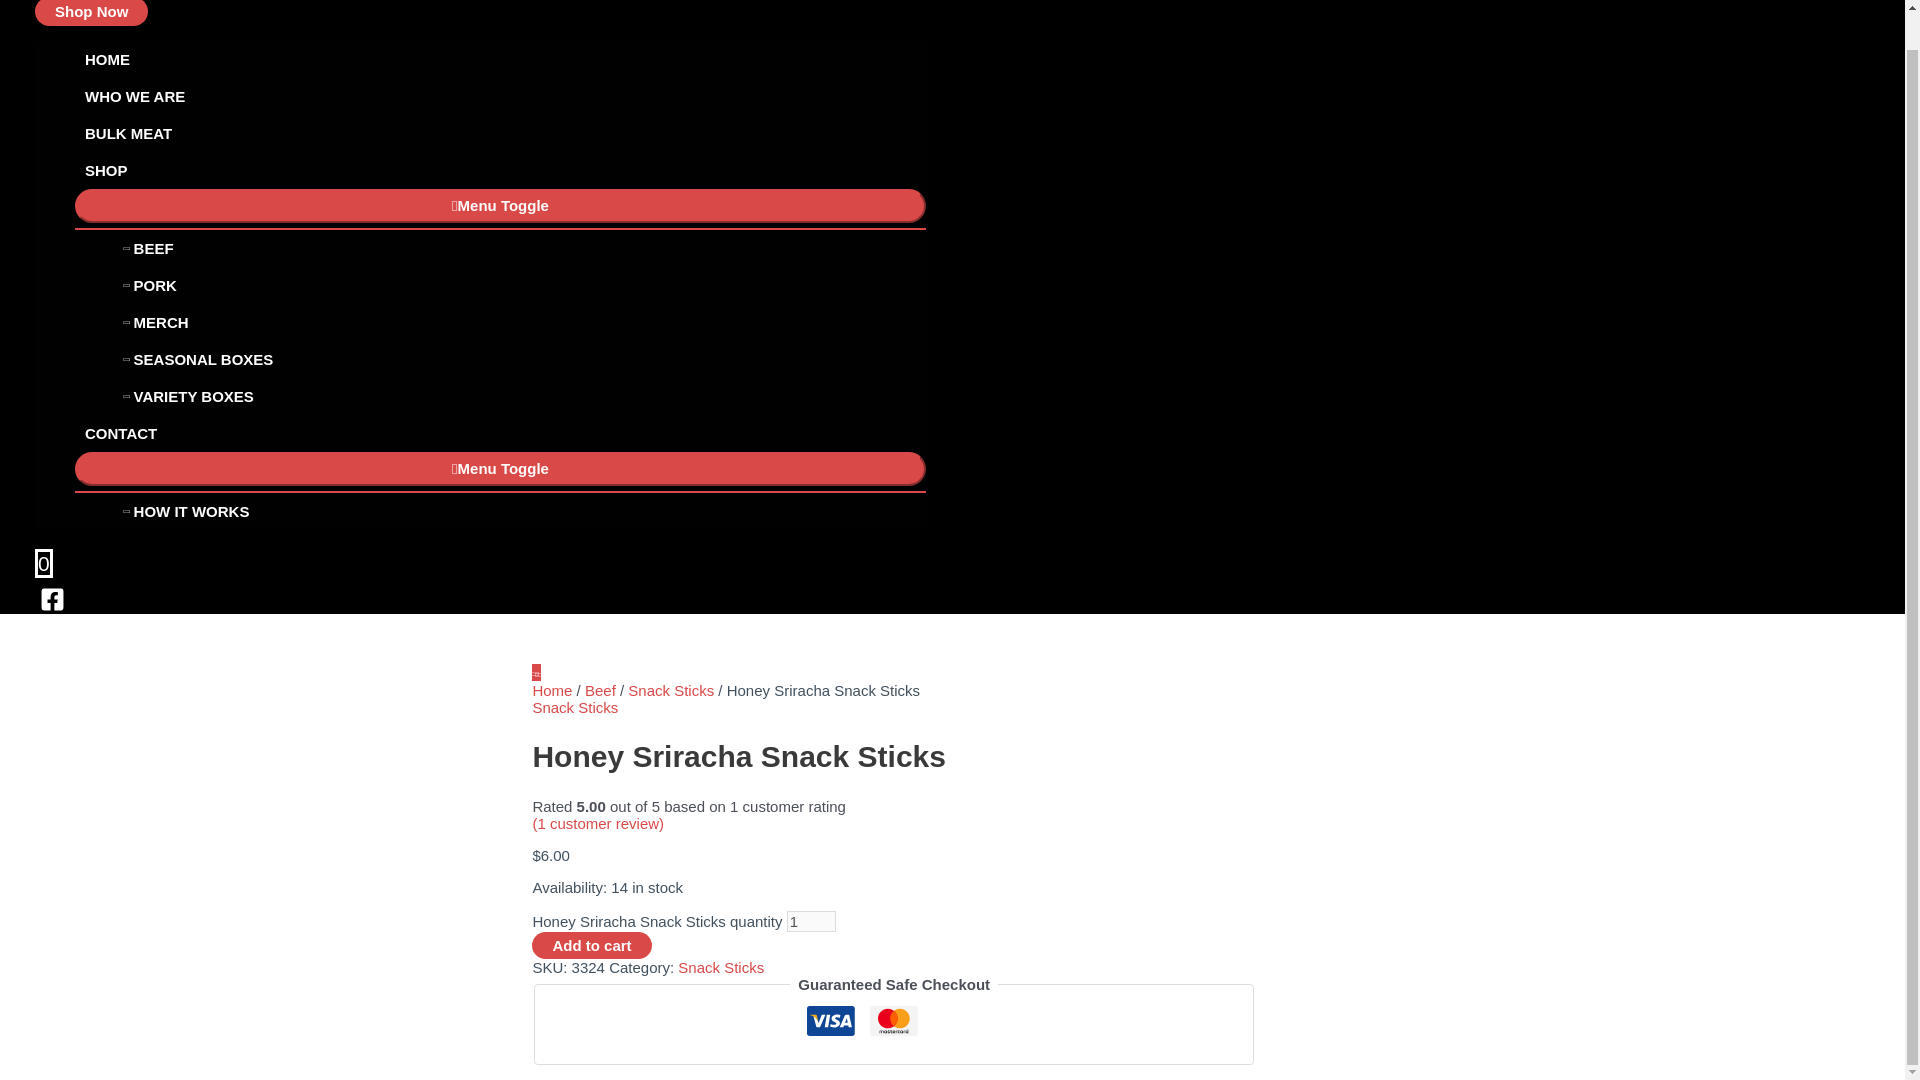  I want to click on VARIETY BOXES, so click(520, 396).